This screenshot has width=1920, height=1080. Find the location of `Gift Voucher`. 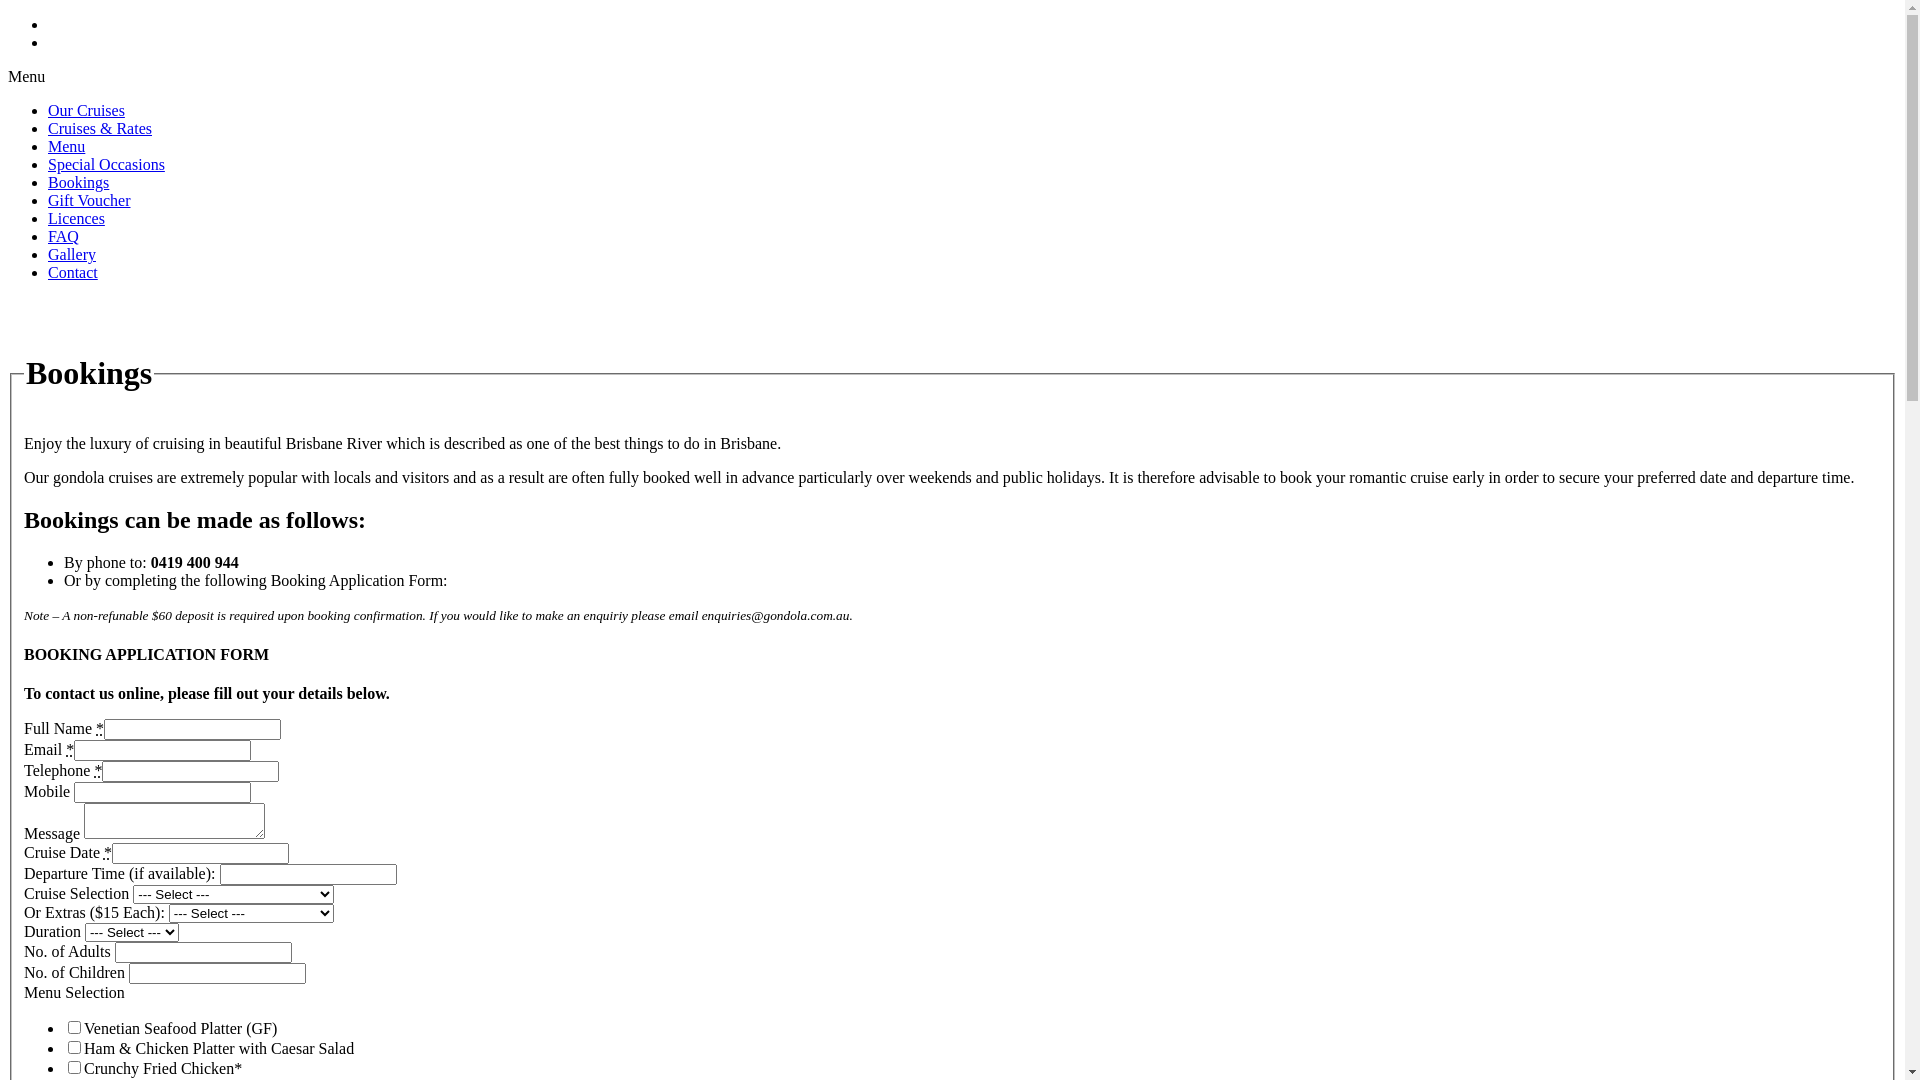

Gift Voucher is located at coordinates (90, 200).